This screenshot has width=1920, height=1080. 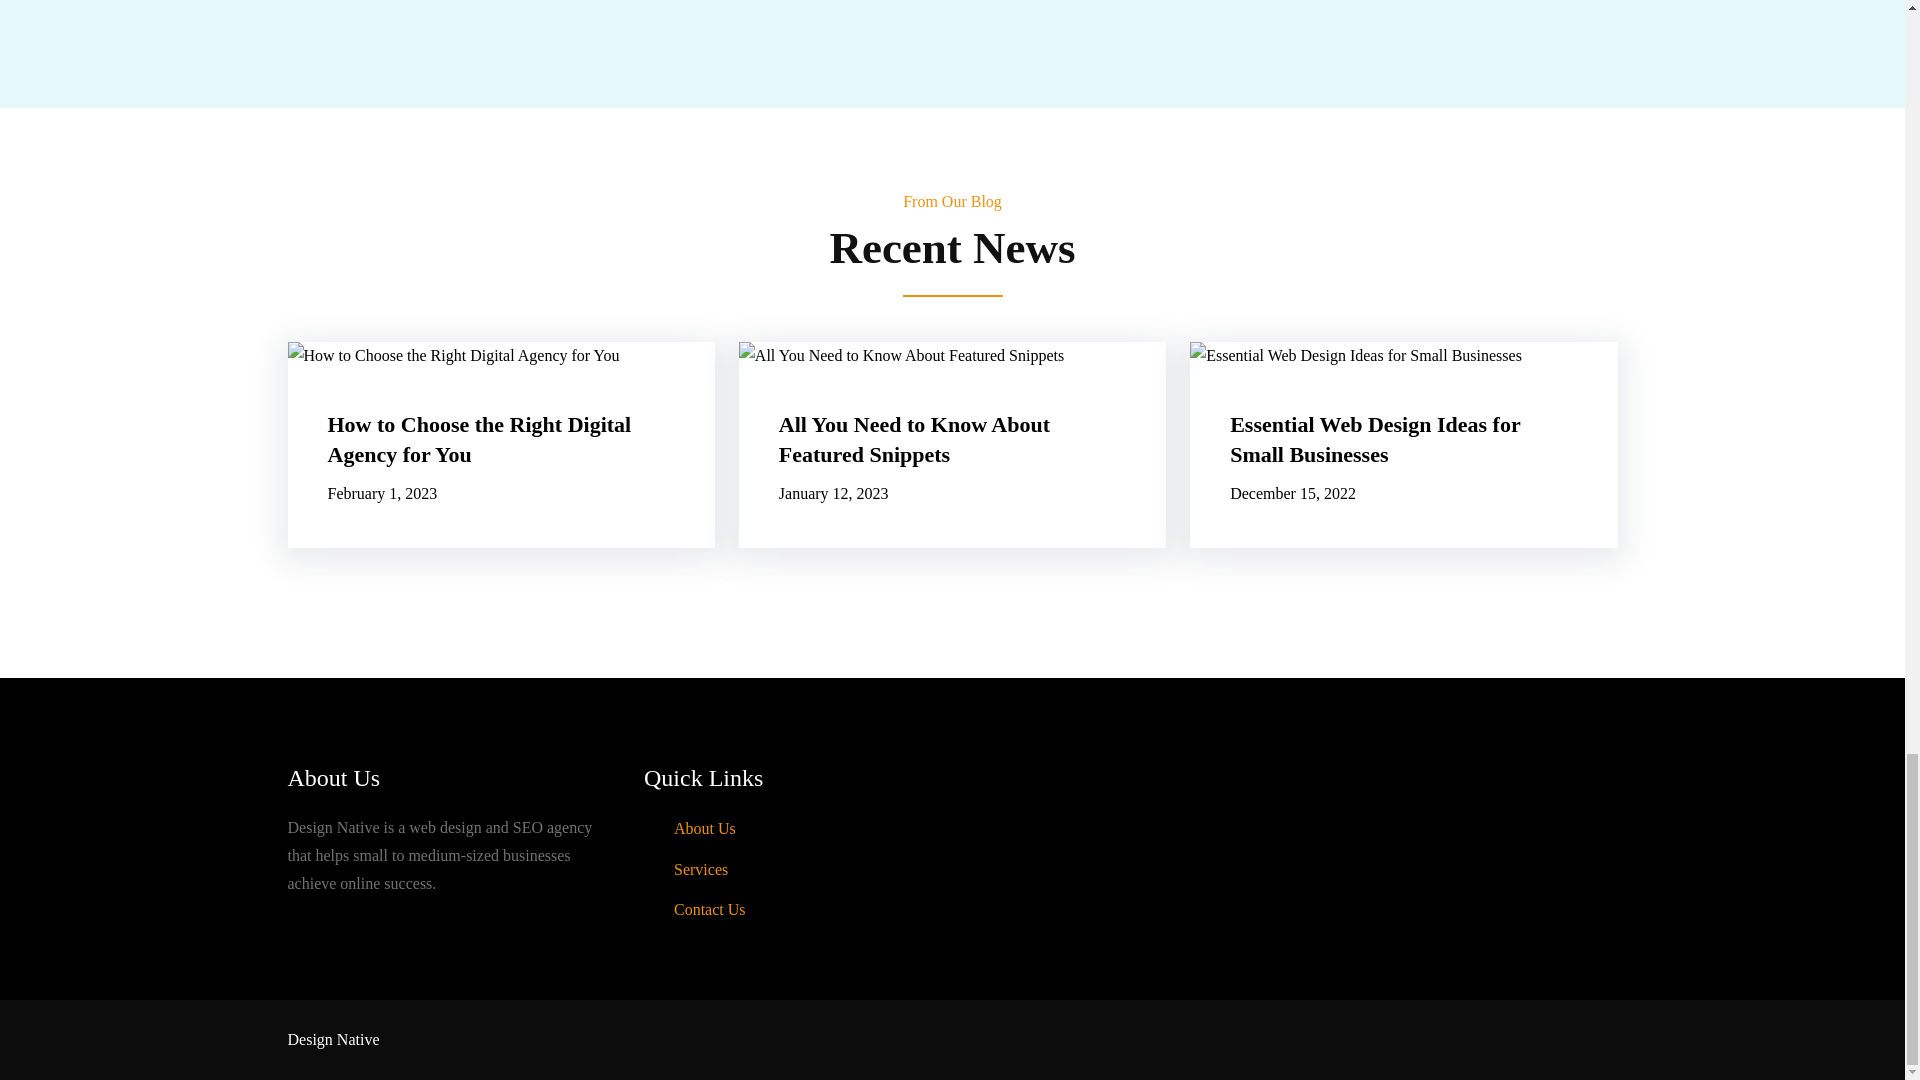 What do you see at coordinates (704, 828) in the screenshot?
I see `About Us` at bounding box center [704, 828].